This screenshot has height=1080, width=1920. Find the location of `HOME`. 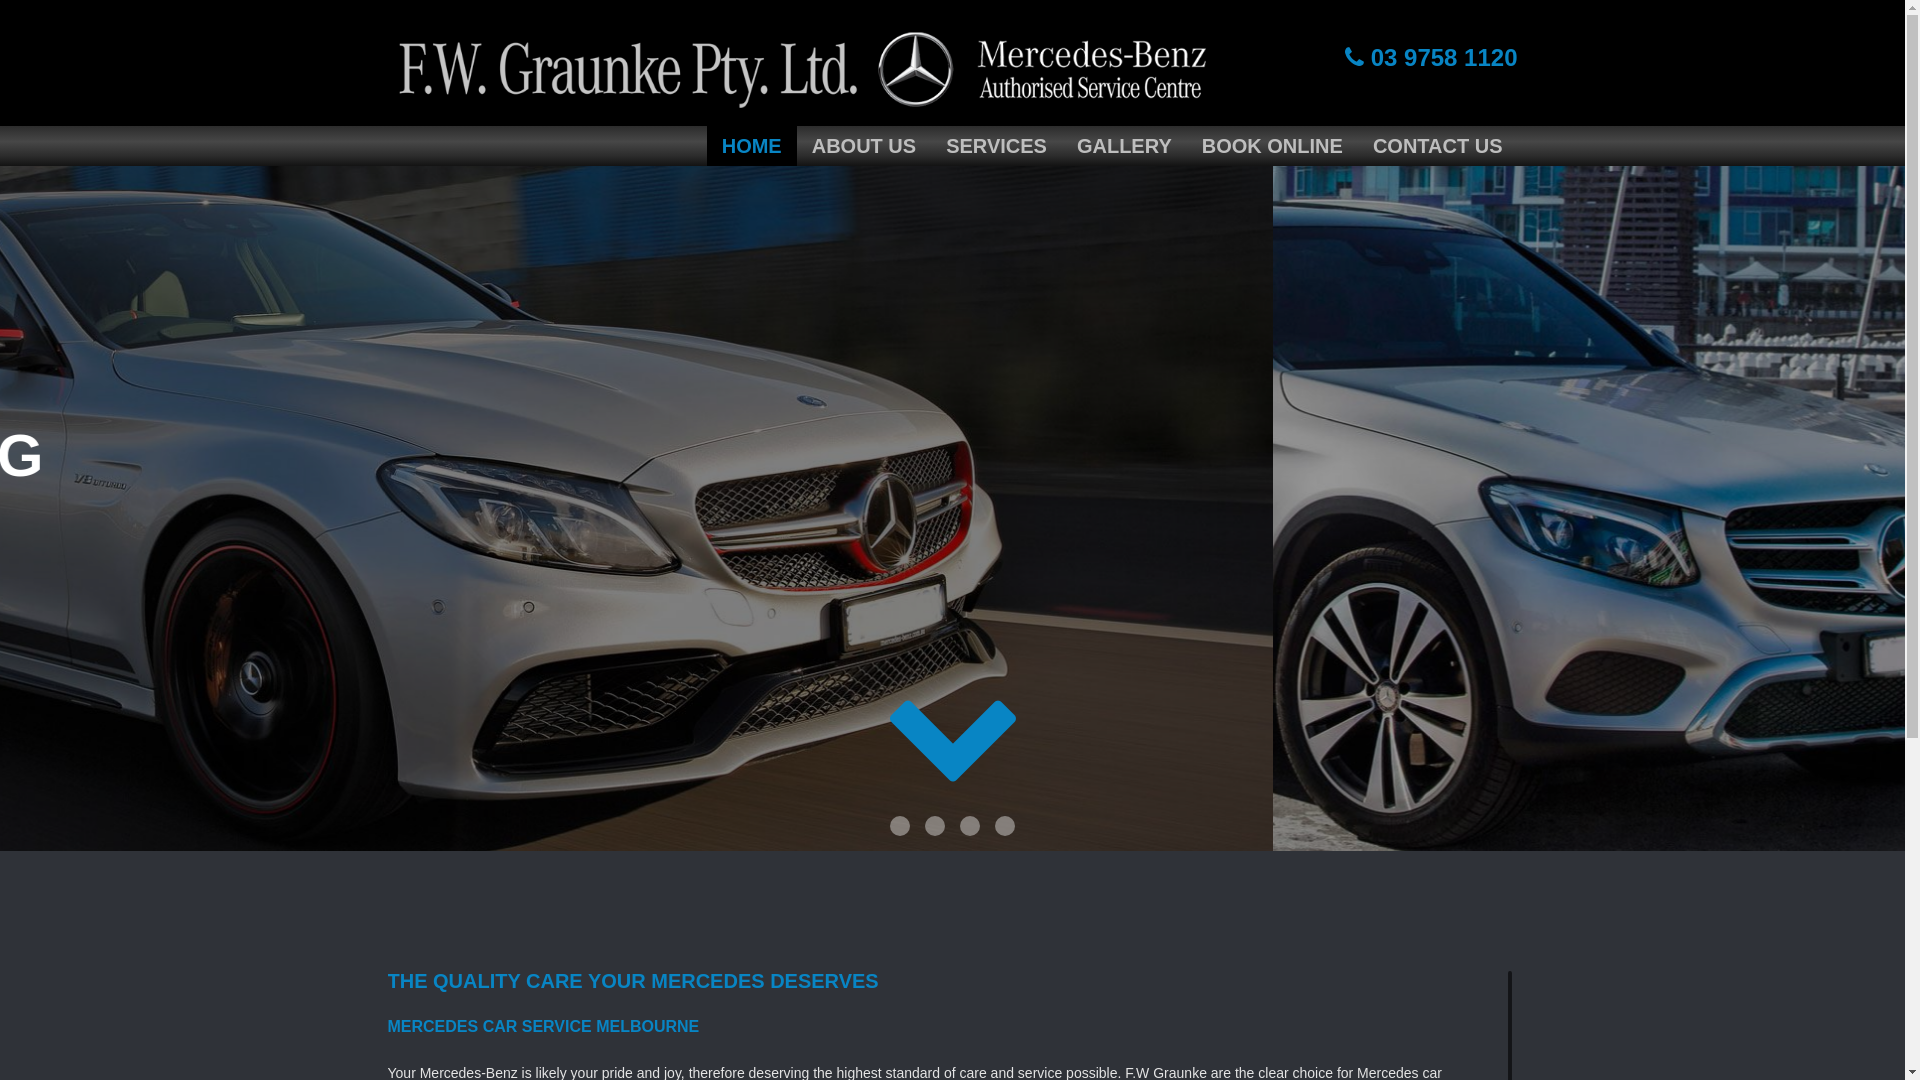

HOME is located at coordinates (752, 146).